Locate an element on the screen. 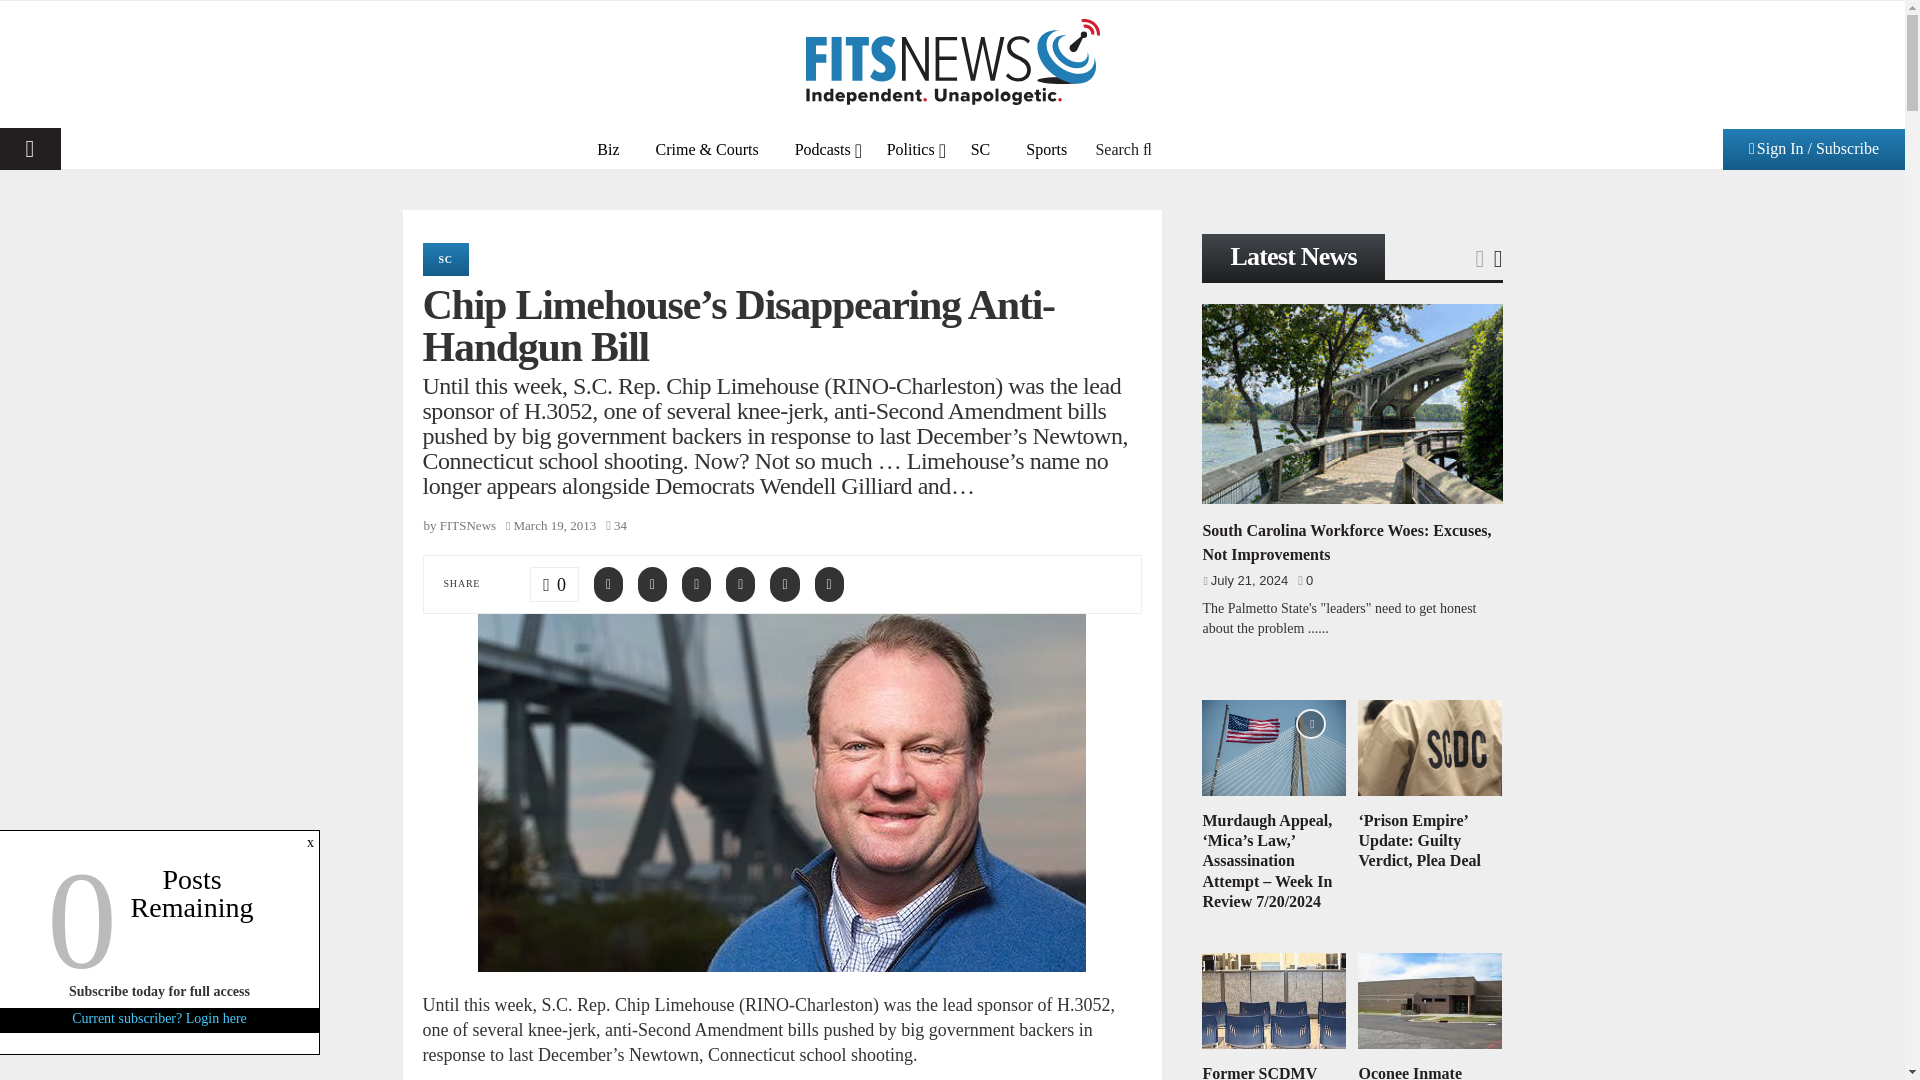 The height and width of the screenshot is (1080, 1920). PRIMARY MENU is located at coordinates (30, 148).